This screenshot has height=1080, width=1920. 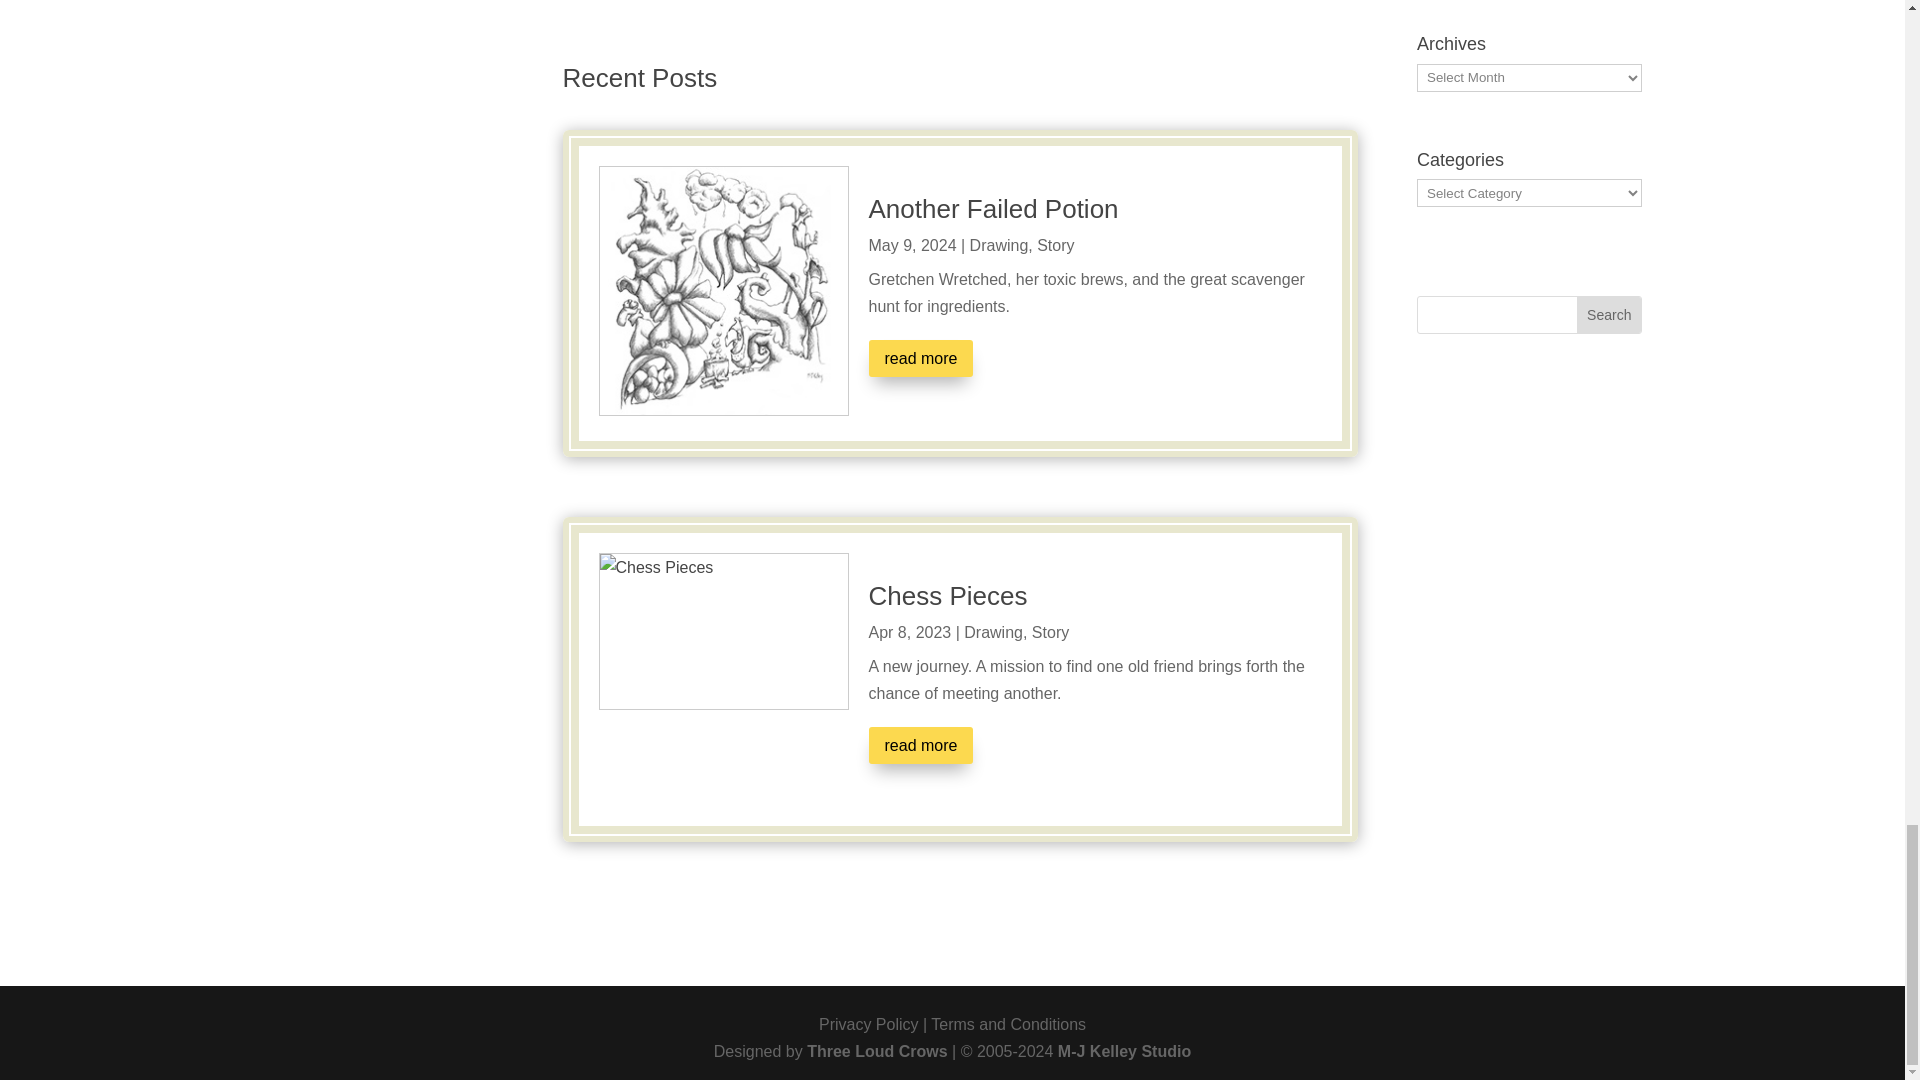 What do you see at coordinates (920, 358) in the screenshot?
I see `read more` at bounding box center [920, 358].